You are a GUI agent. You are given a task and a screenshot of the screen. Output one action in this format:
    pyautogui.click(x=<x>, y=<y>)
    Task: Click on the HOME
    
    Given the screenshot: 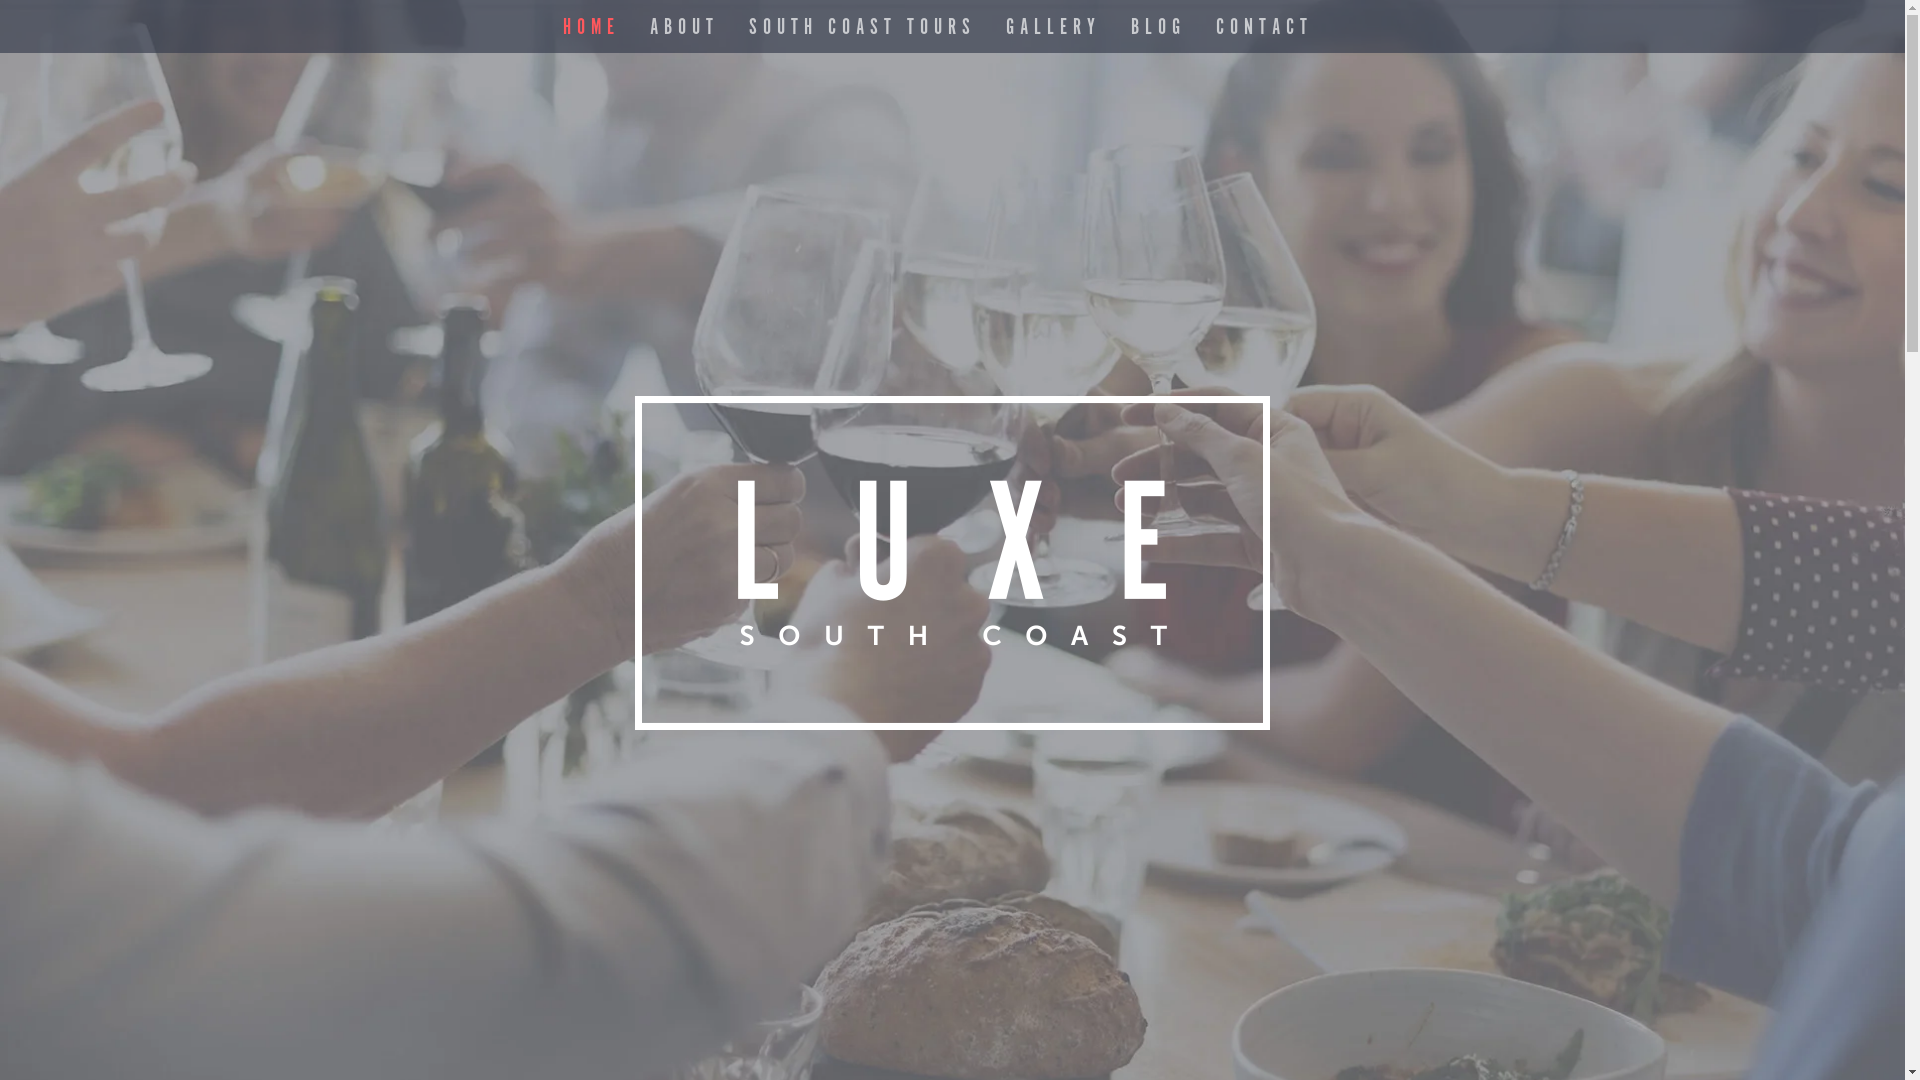 What is the action you would take?
    pyautogui.click(x=590, y=37)
    